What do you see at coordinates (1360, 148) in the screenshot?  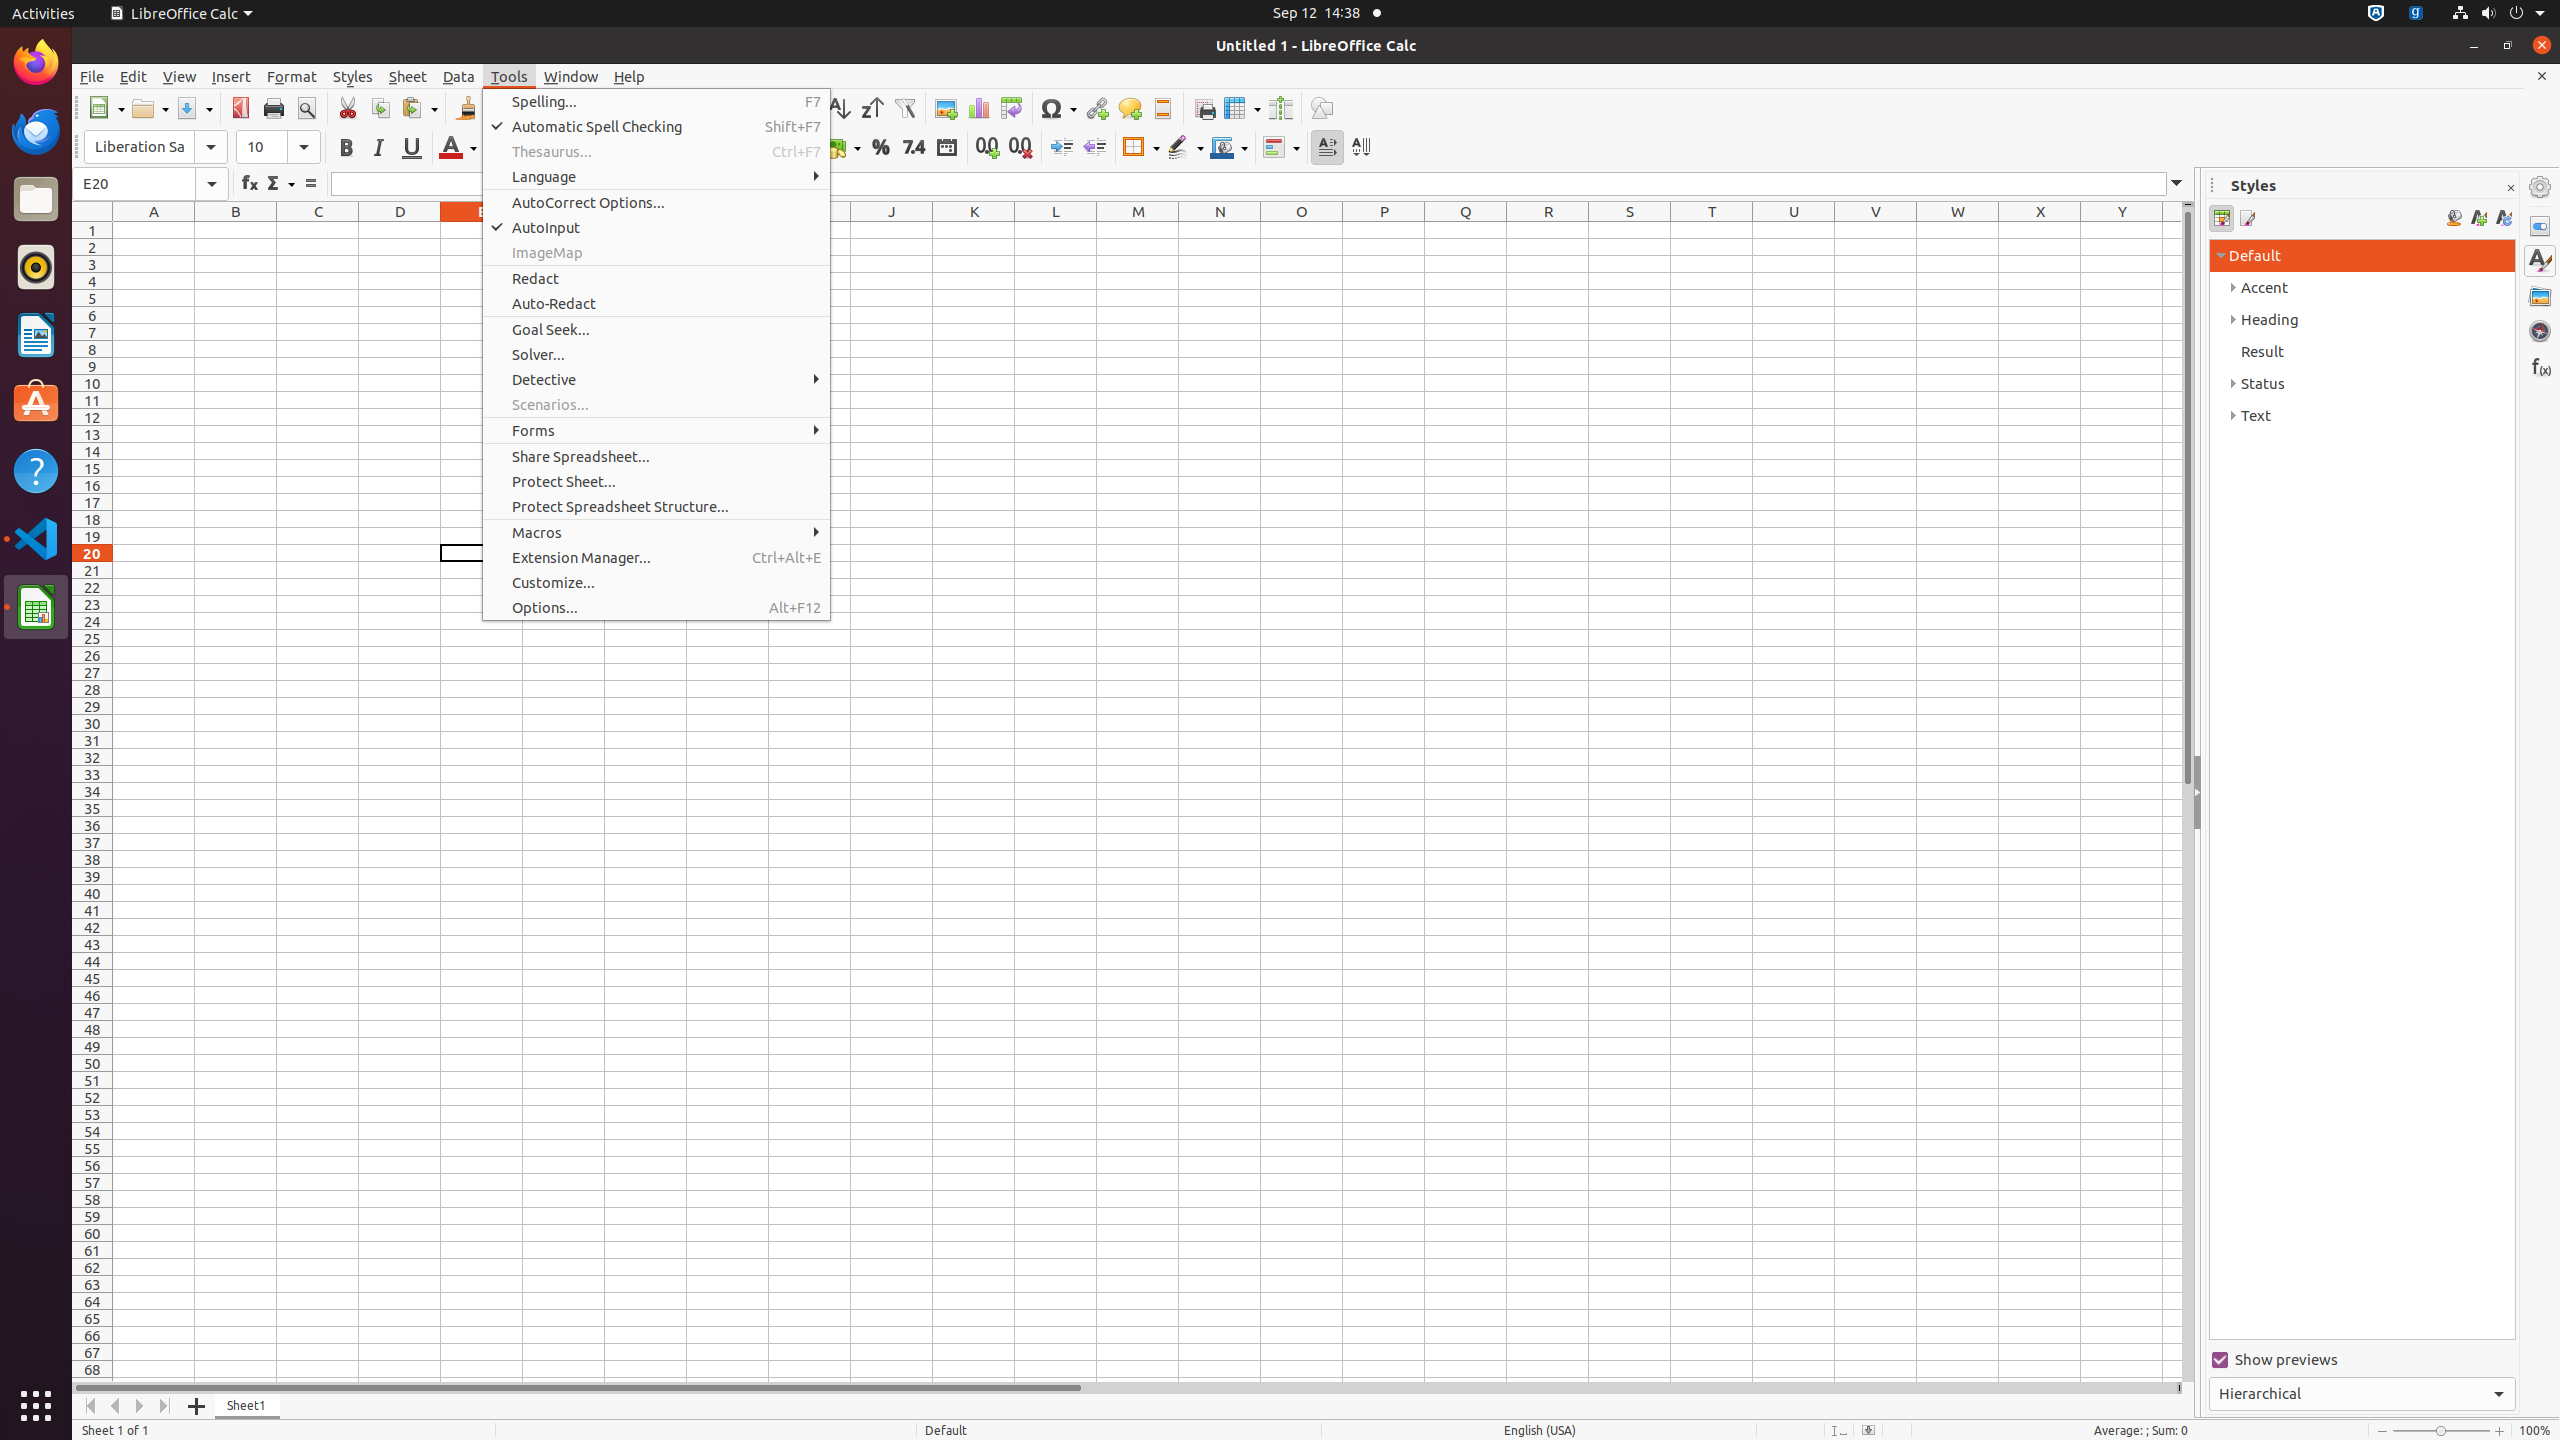 I see `Text direction from top to bottom` at bounding box center [1360, 148].